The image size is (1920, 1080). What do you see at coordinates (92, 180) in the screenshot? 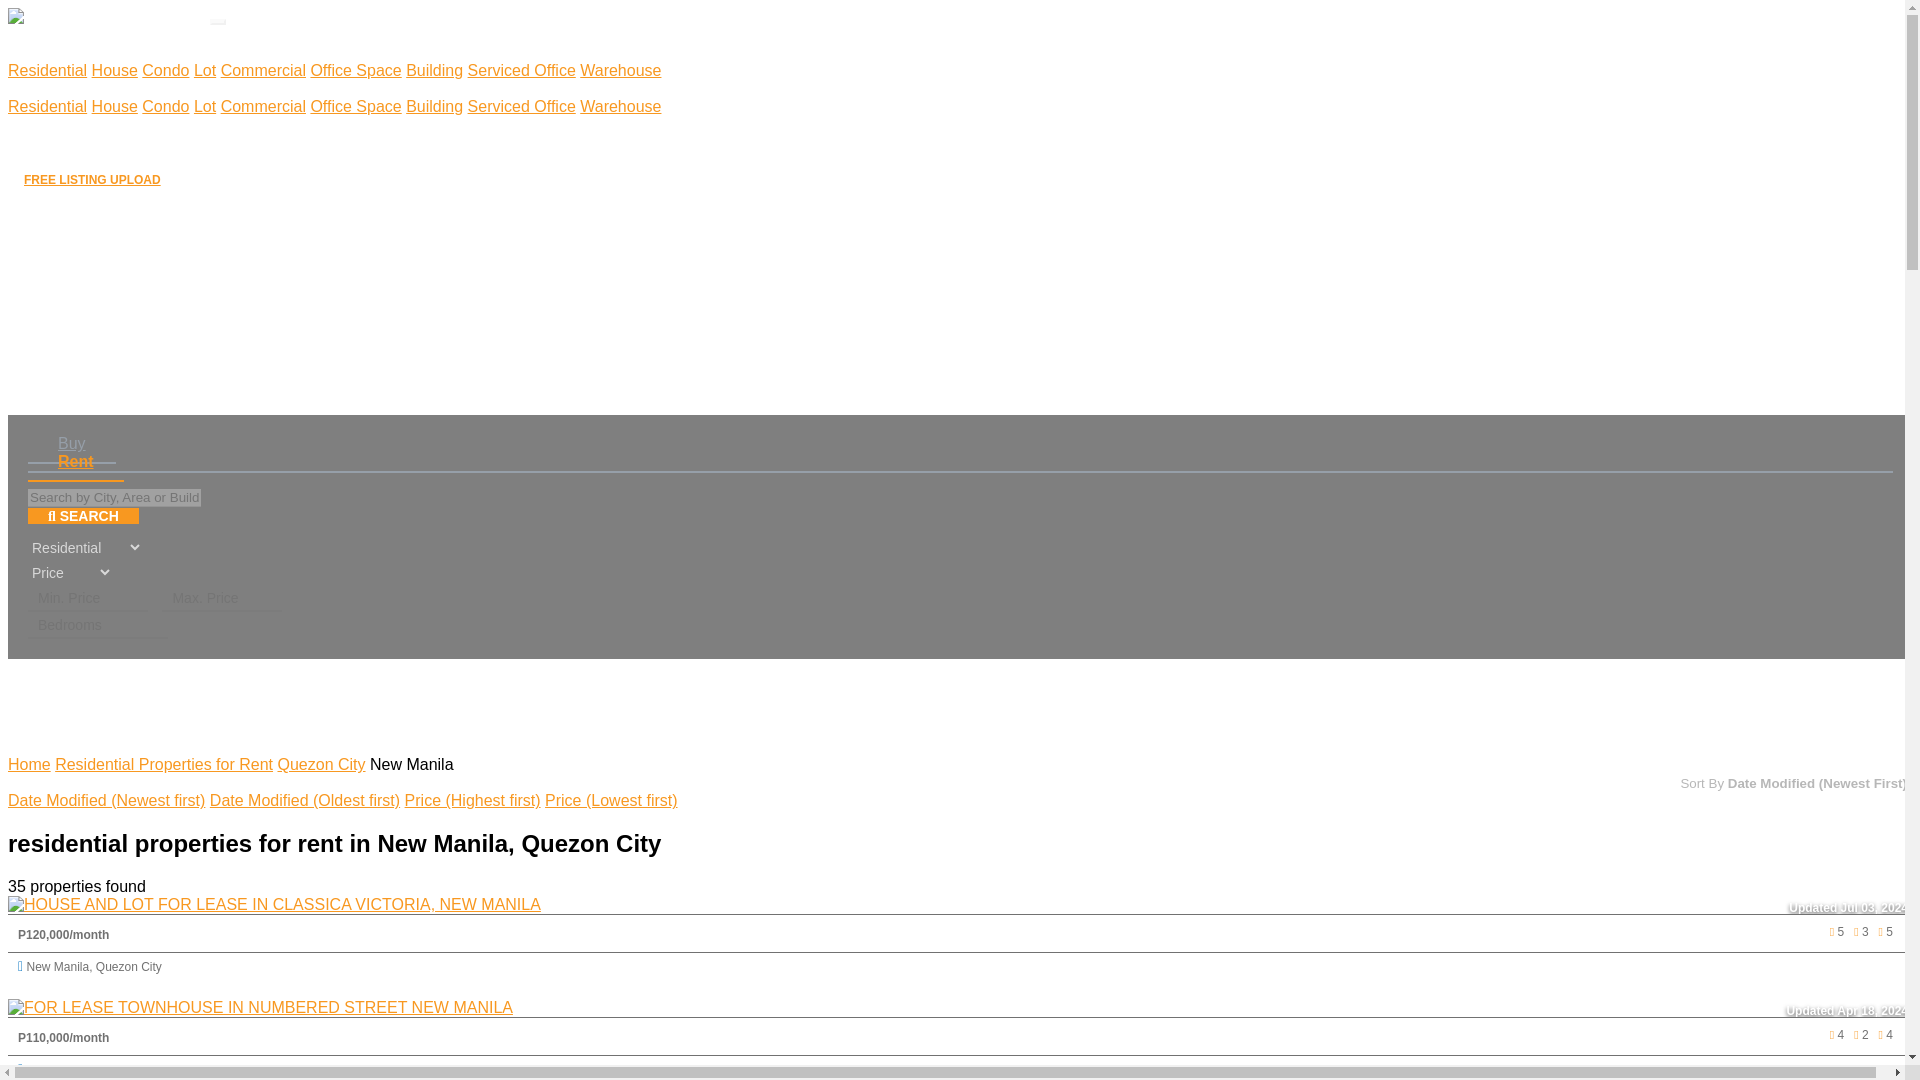
I see `FREE LISTING UPLOAD` at bounding box center [92, 180].